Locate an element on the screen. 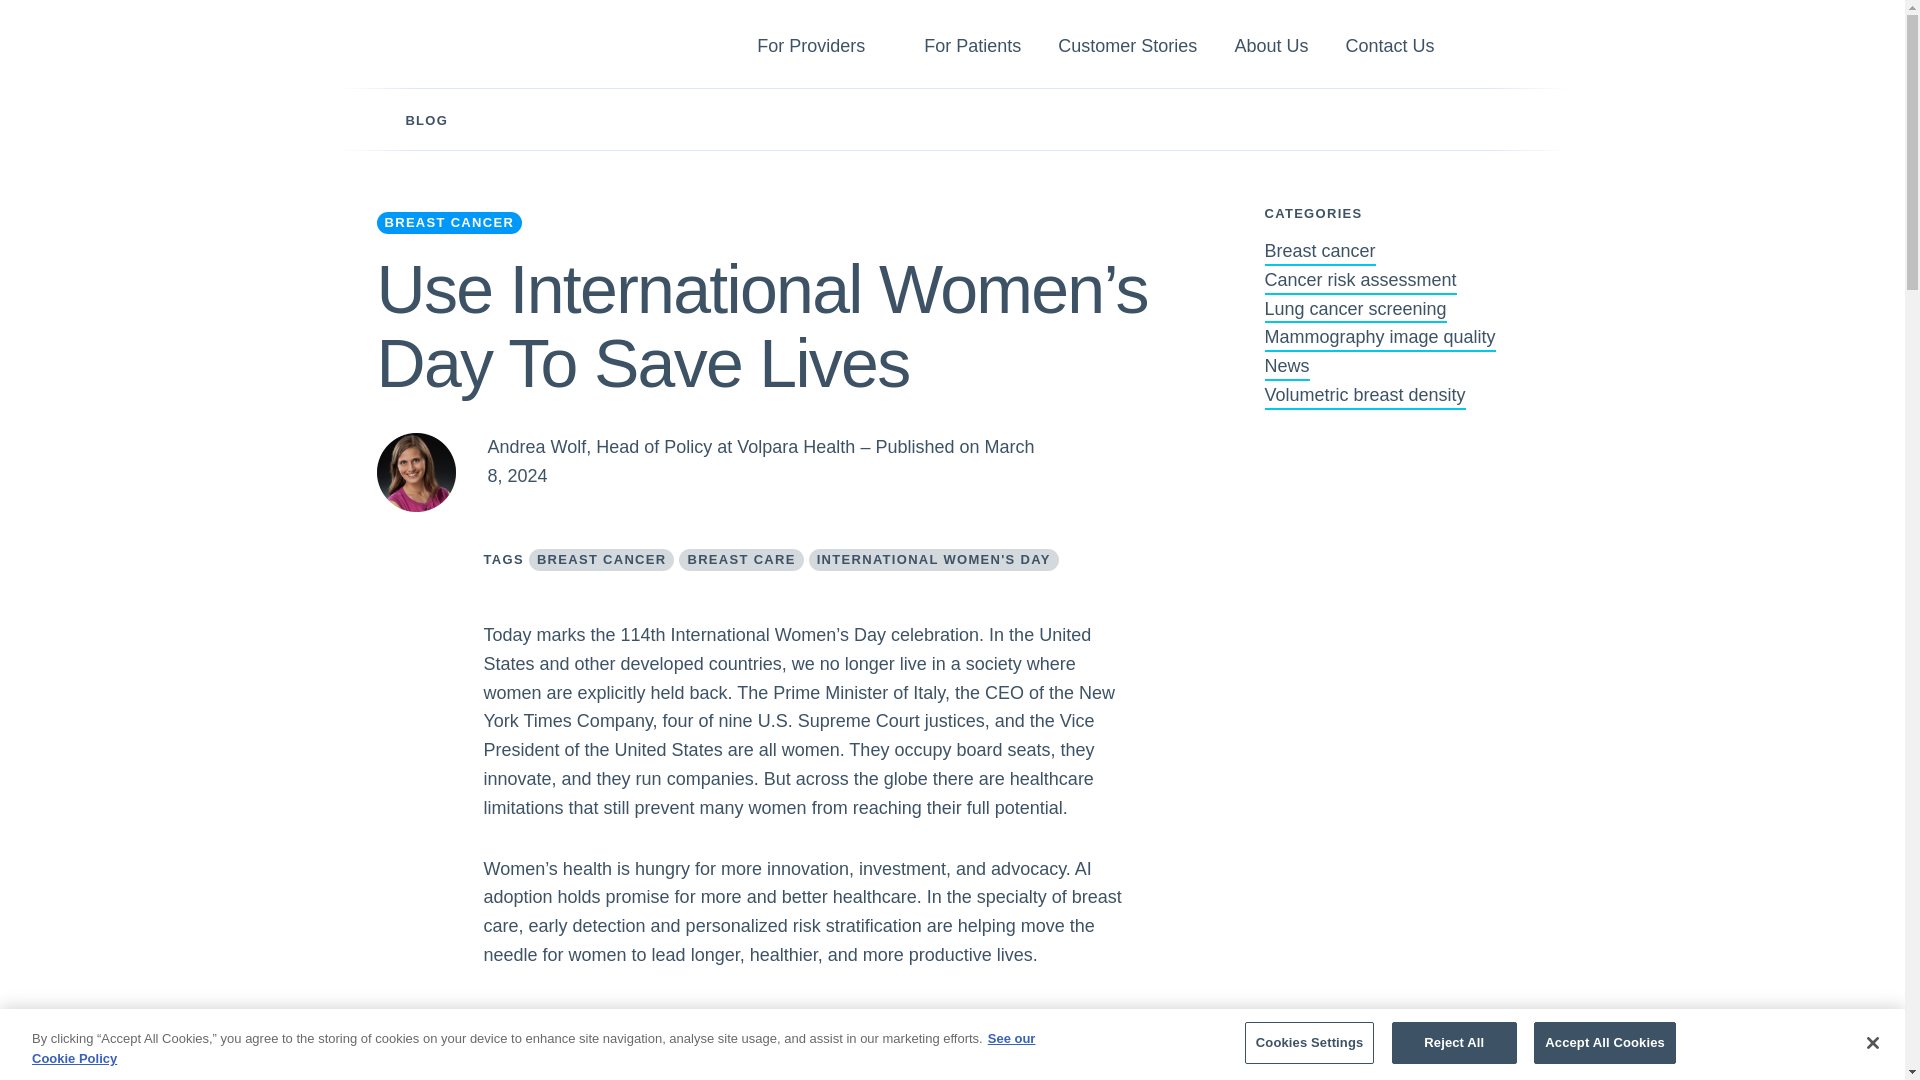  Contact Us is located at coordinates (1390, 49).